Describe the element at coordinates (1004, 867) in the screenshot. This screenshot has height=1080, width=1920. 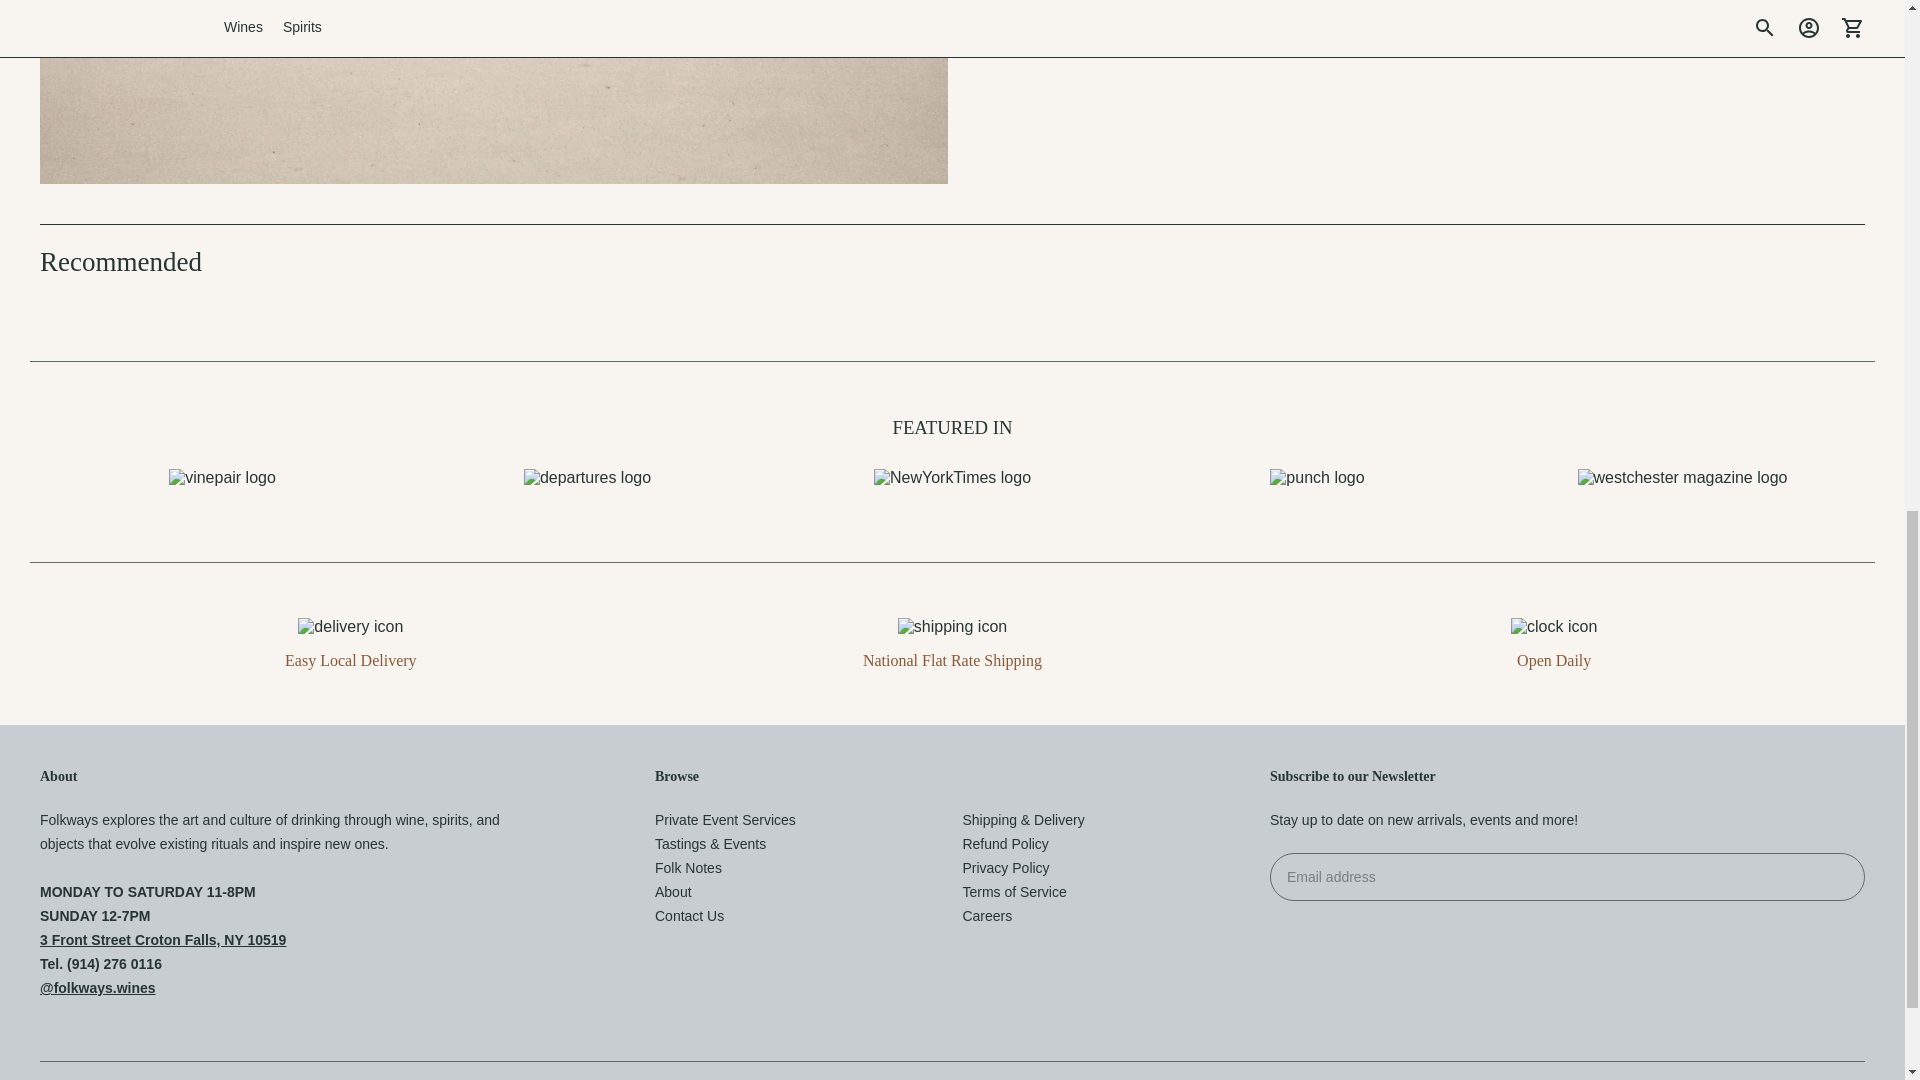
I see `Privacy Policy` at that location.